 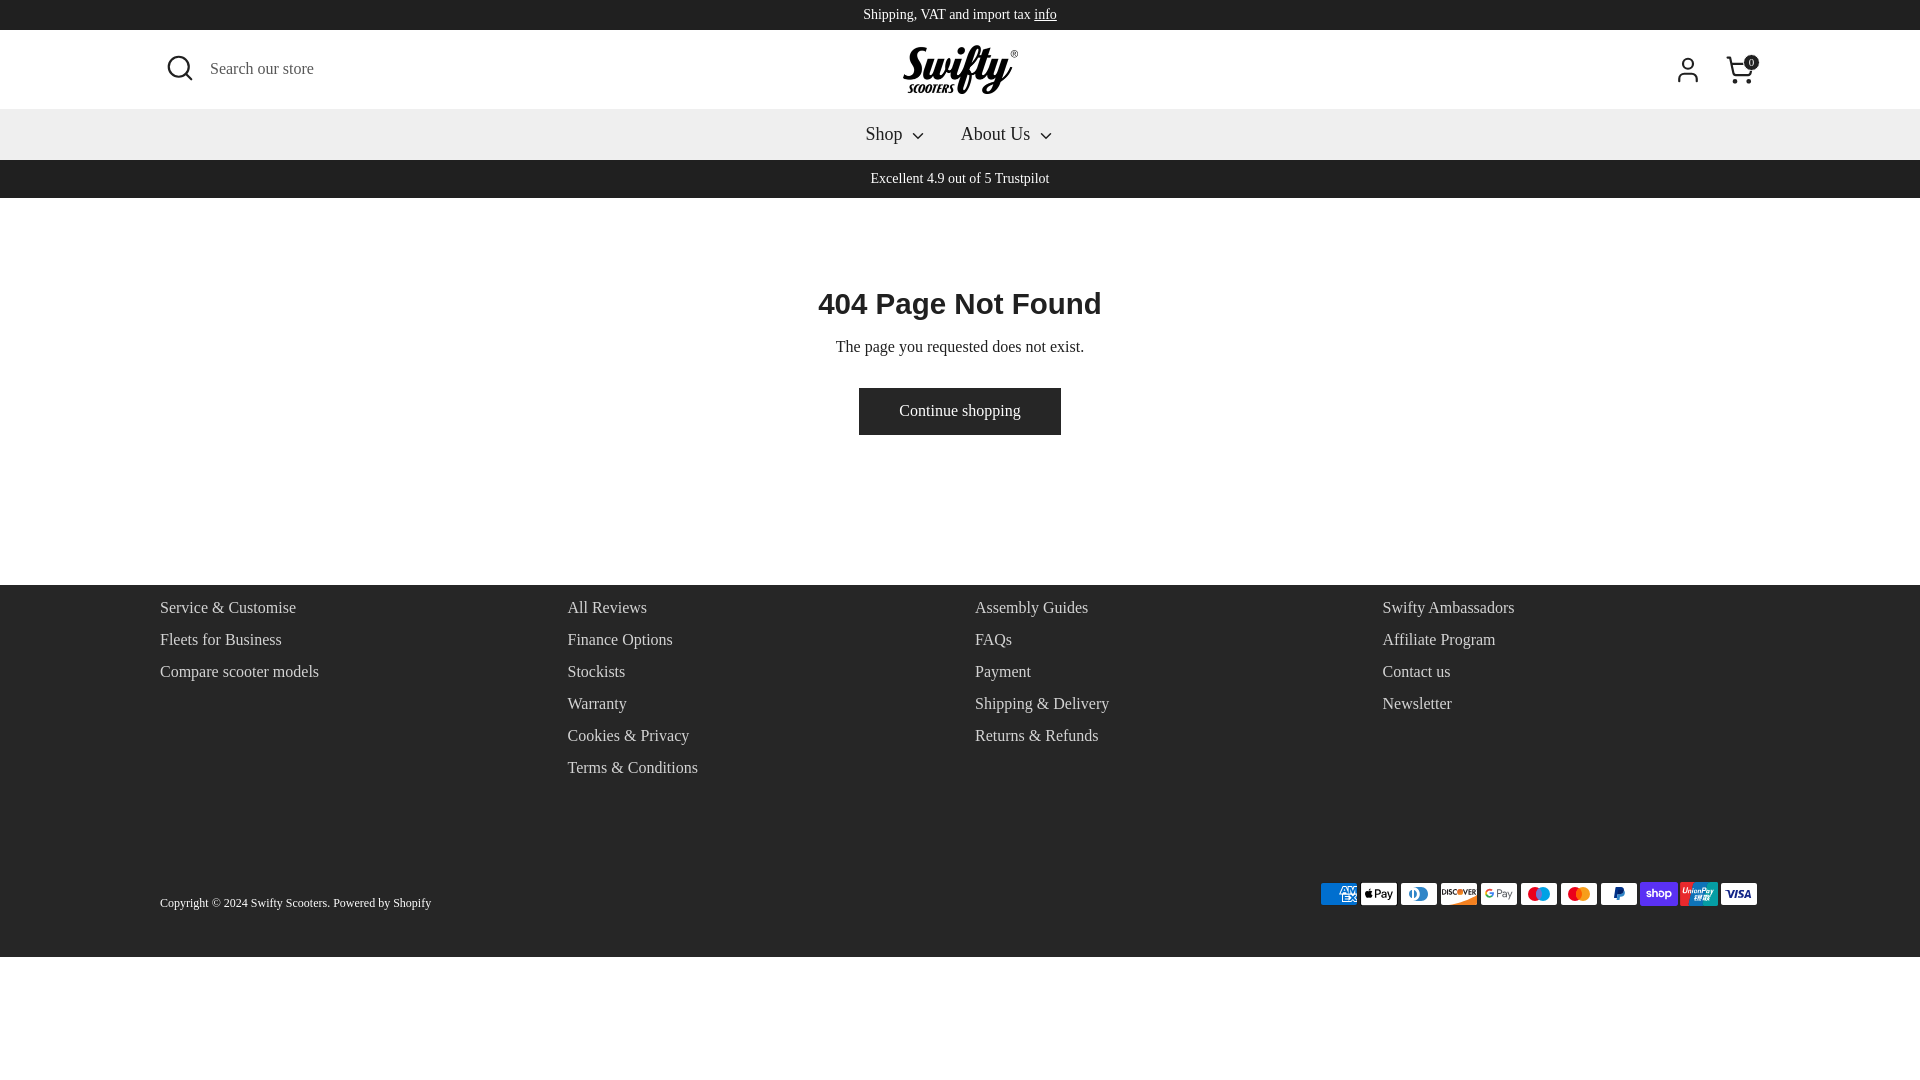 I want to click on American Express, so click(x=1338, y=894).